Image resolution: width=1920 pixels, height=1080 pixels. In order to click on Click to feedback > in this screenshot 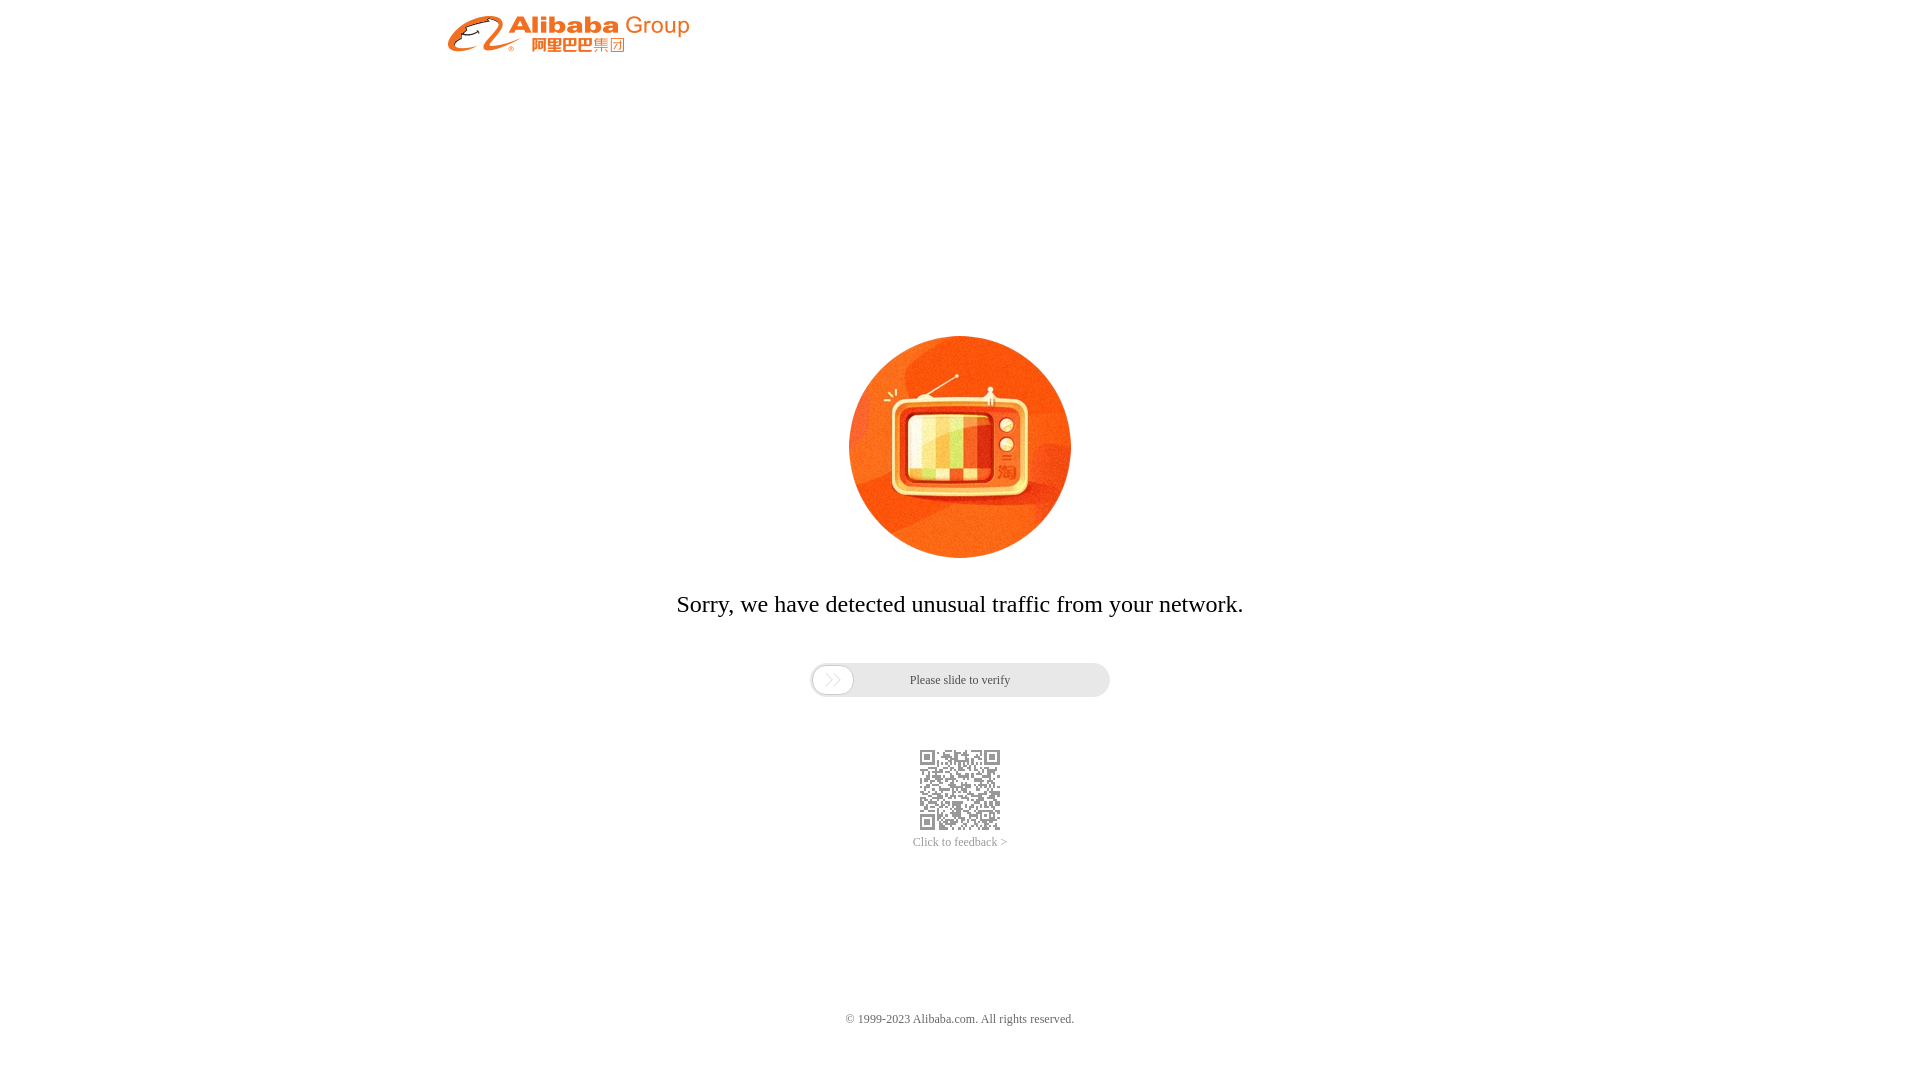, I will do `click(960, 842)`.